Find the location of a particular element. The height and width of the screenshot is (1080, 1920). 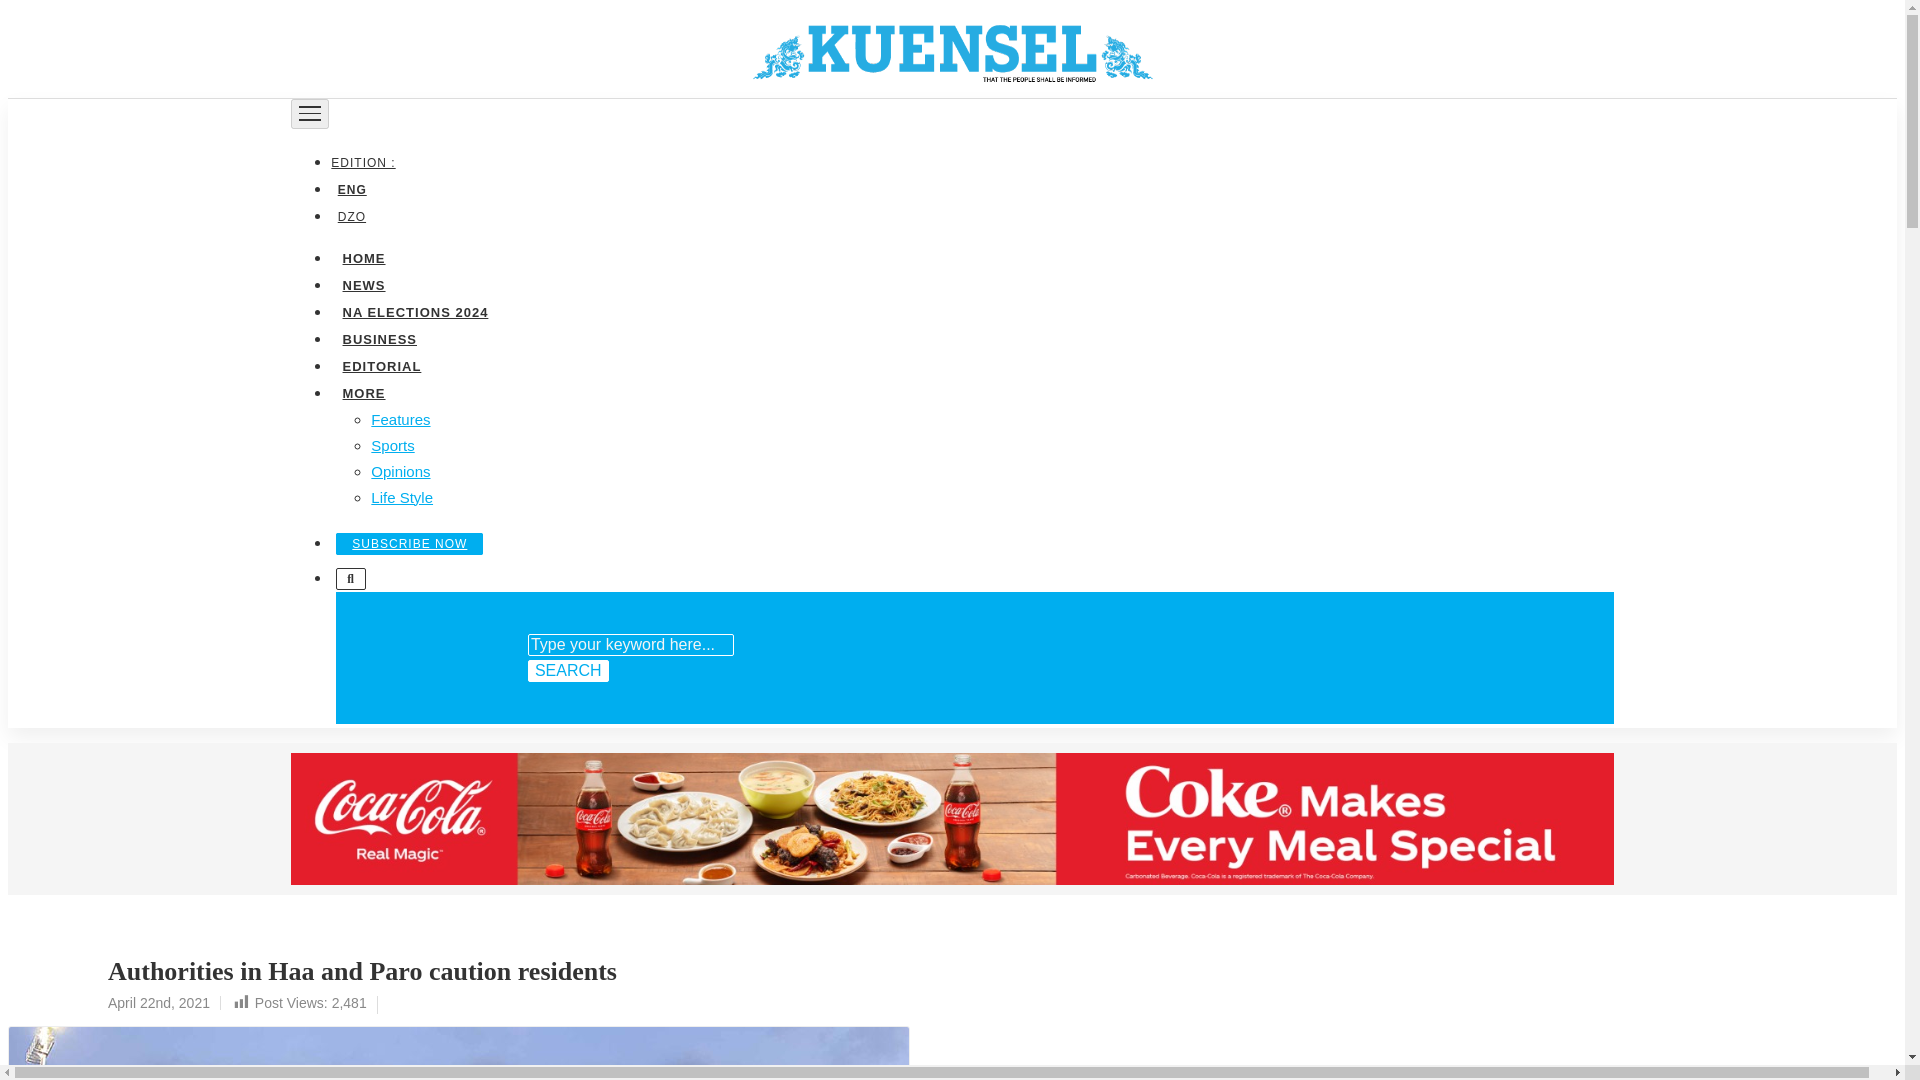

SUBSCRIBE NOW is located at coordinates (410, 543).